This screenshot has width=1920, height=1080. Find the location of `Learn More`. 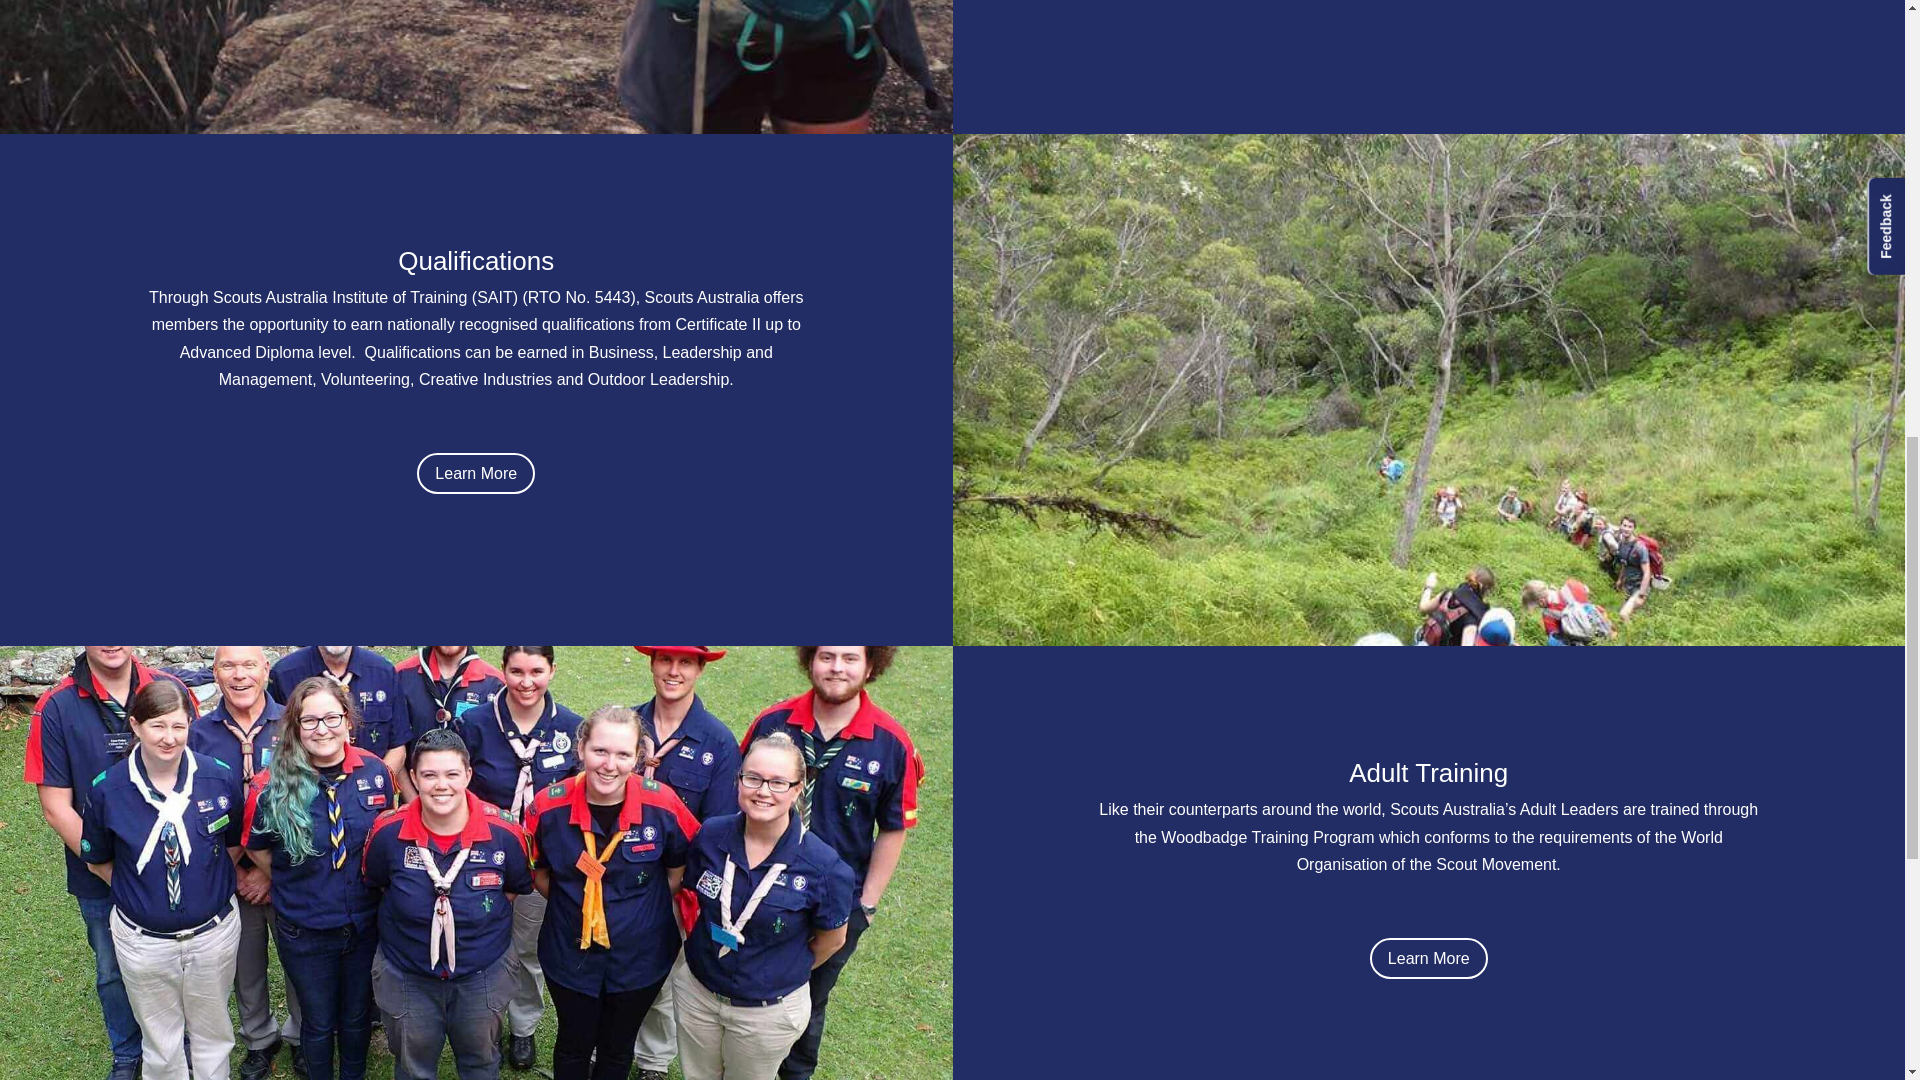

Learn More is located at coordinates (1429, 958).